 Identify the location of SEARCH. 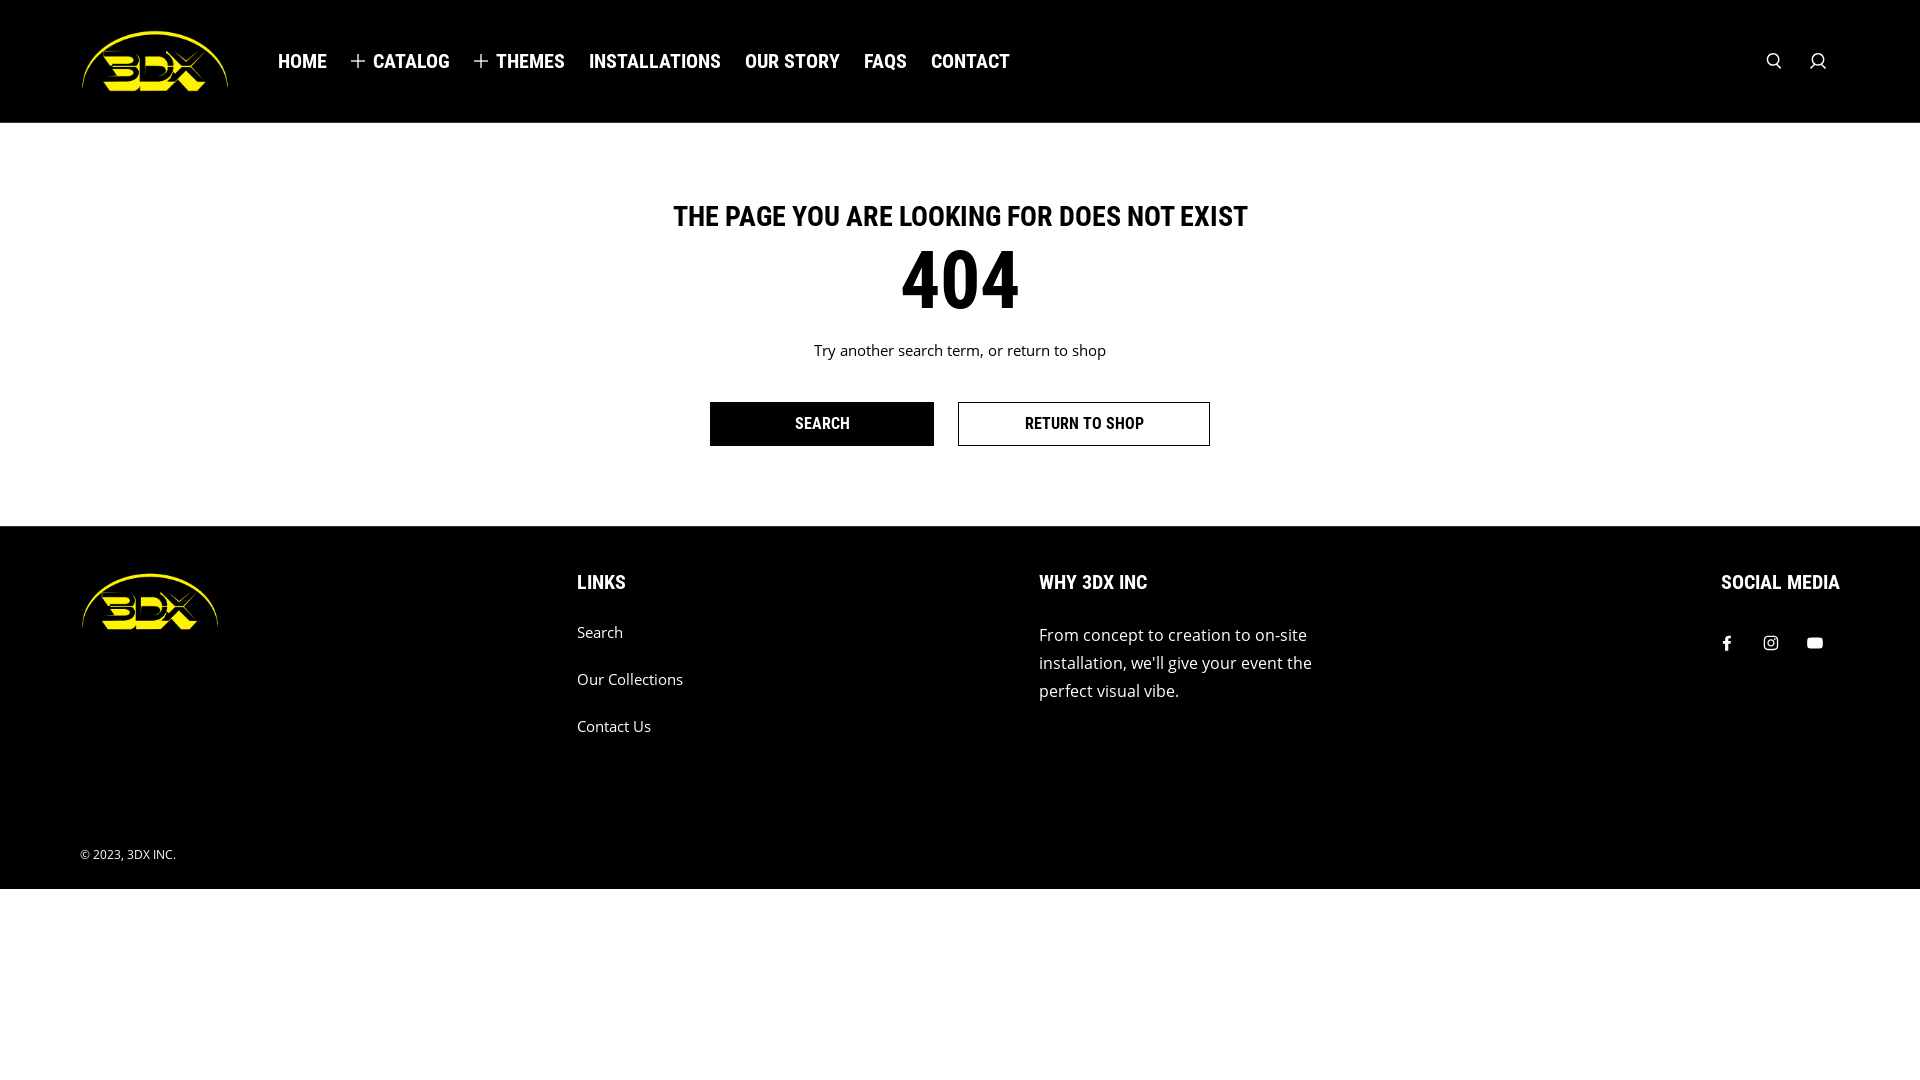
(822, 424).